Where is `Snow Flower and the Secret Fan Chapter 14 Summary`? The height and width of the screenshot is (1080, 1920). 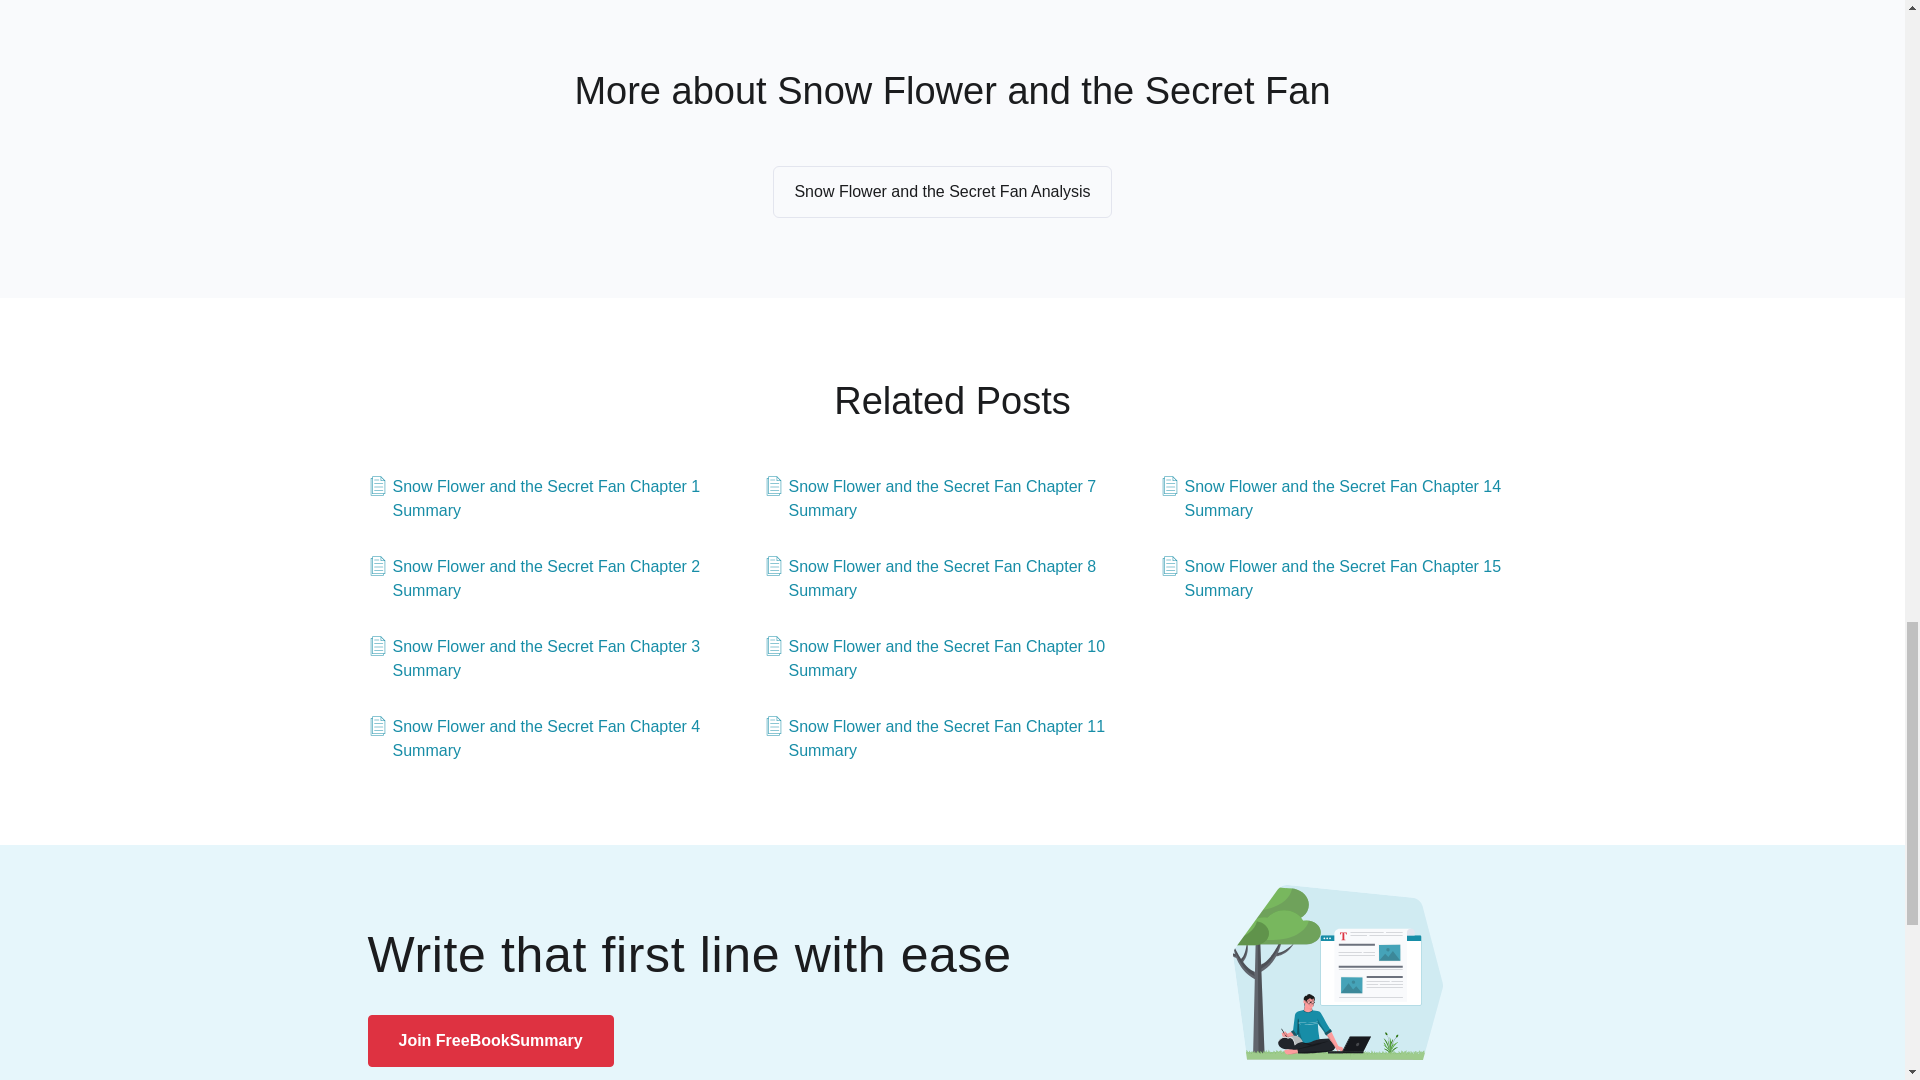 Snow Flower and the Secret Fan Chapter 14 Summary is located at coordinates (1348, 498).